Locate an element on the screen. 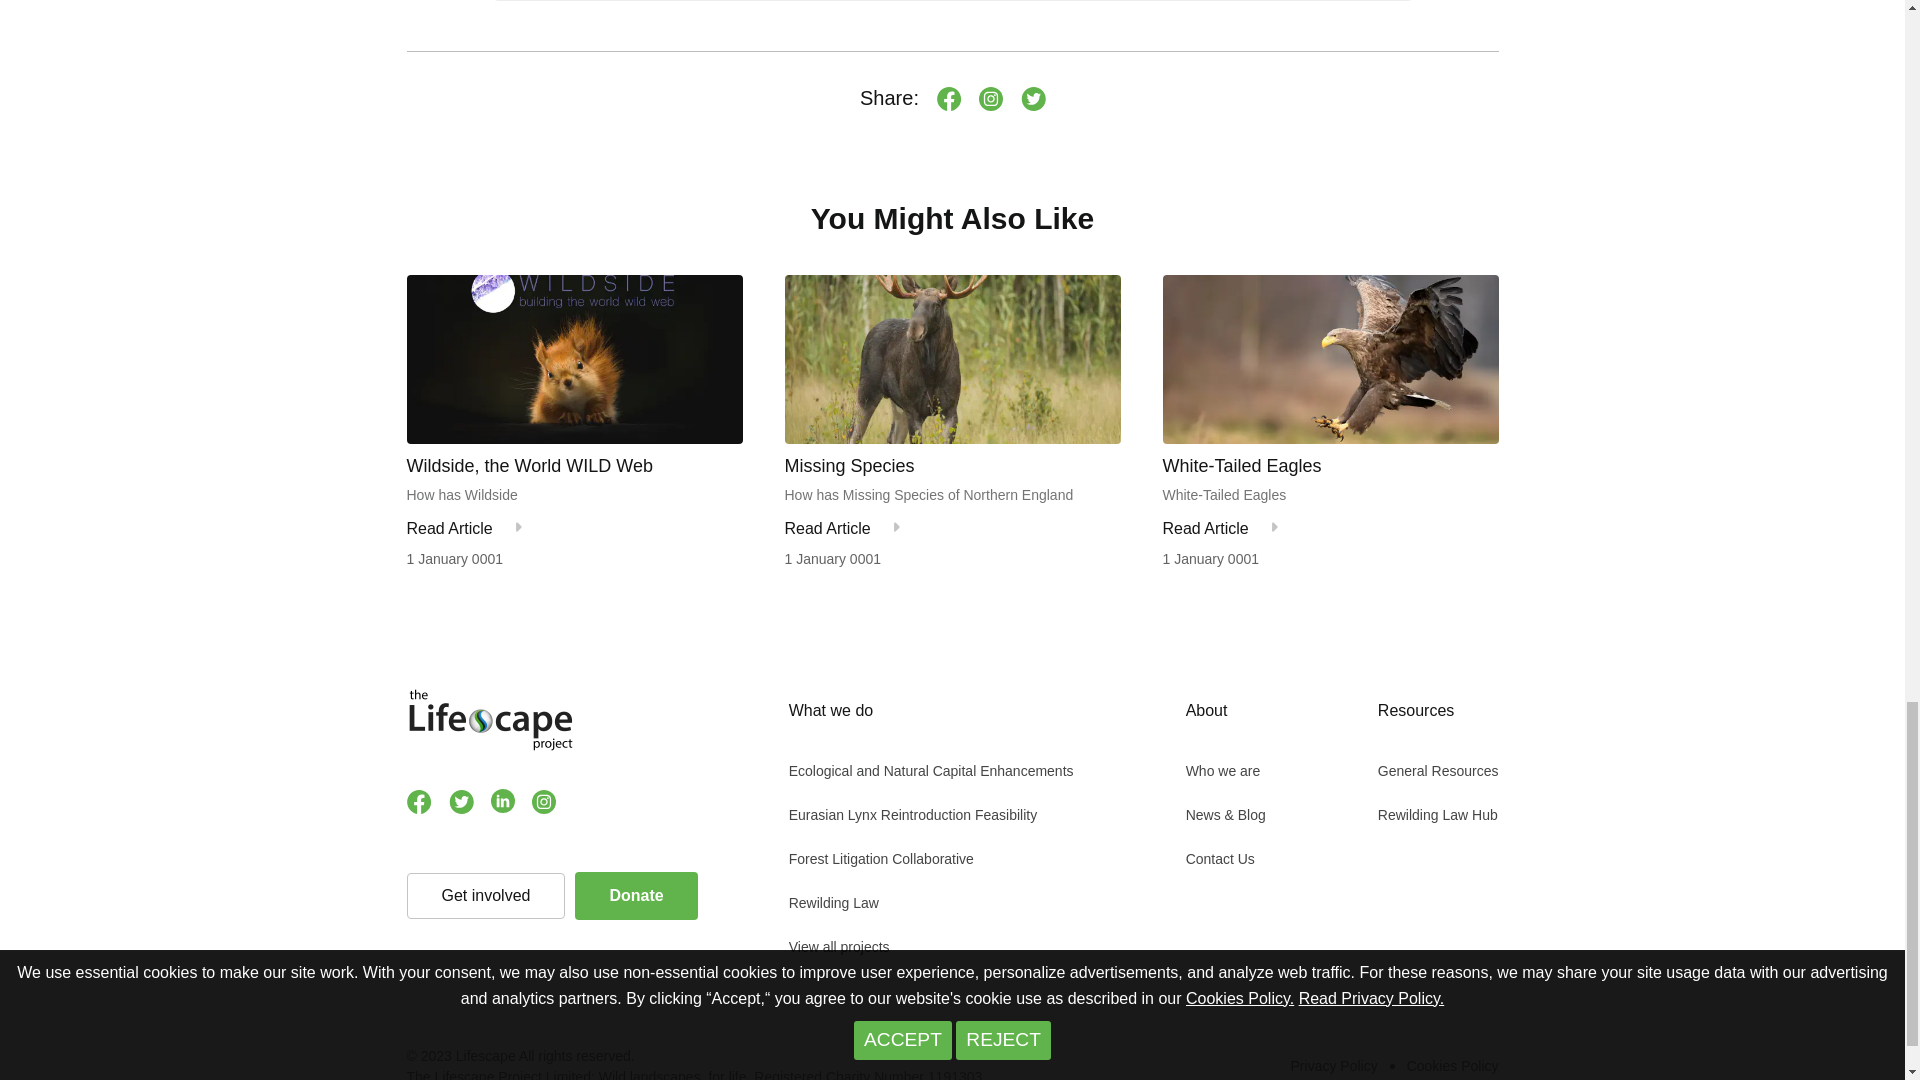  Read Article is located at coordinates (1204, 528).